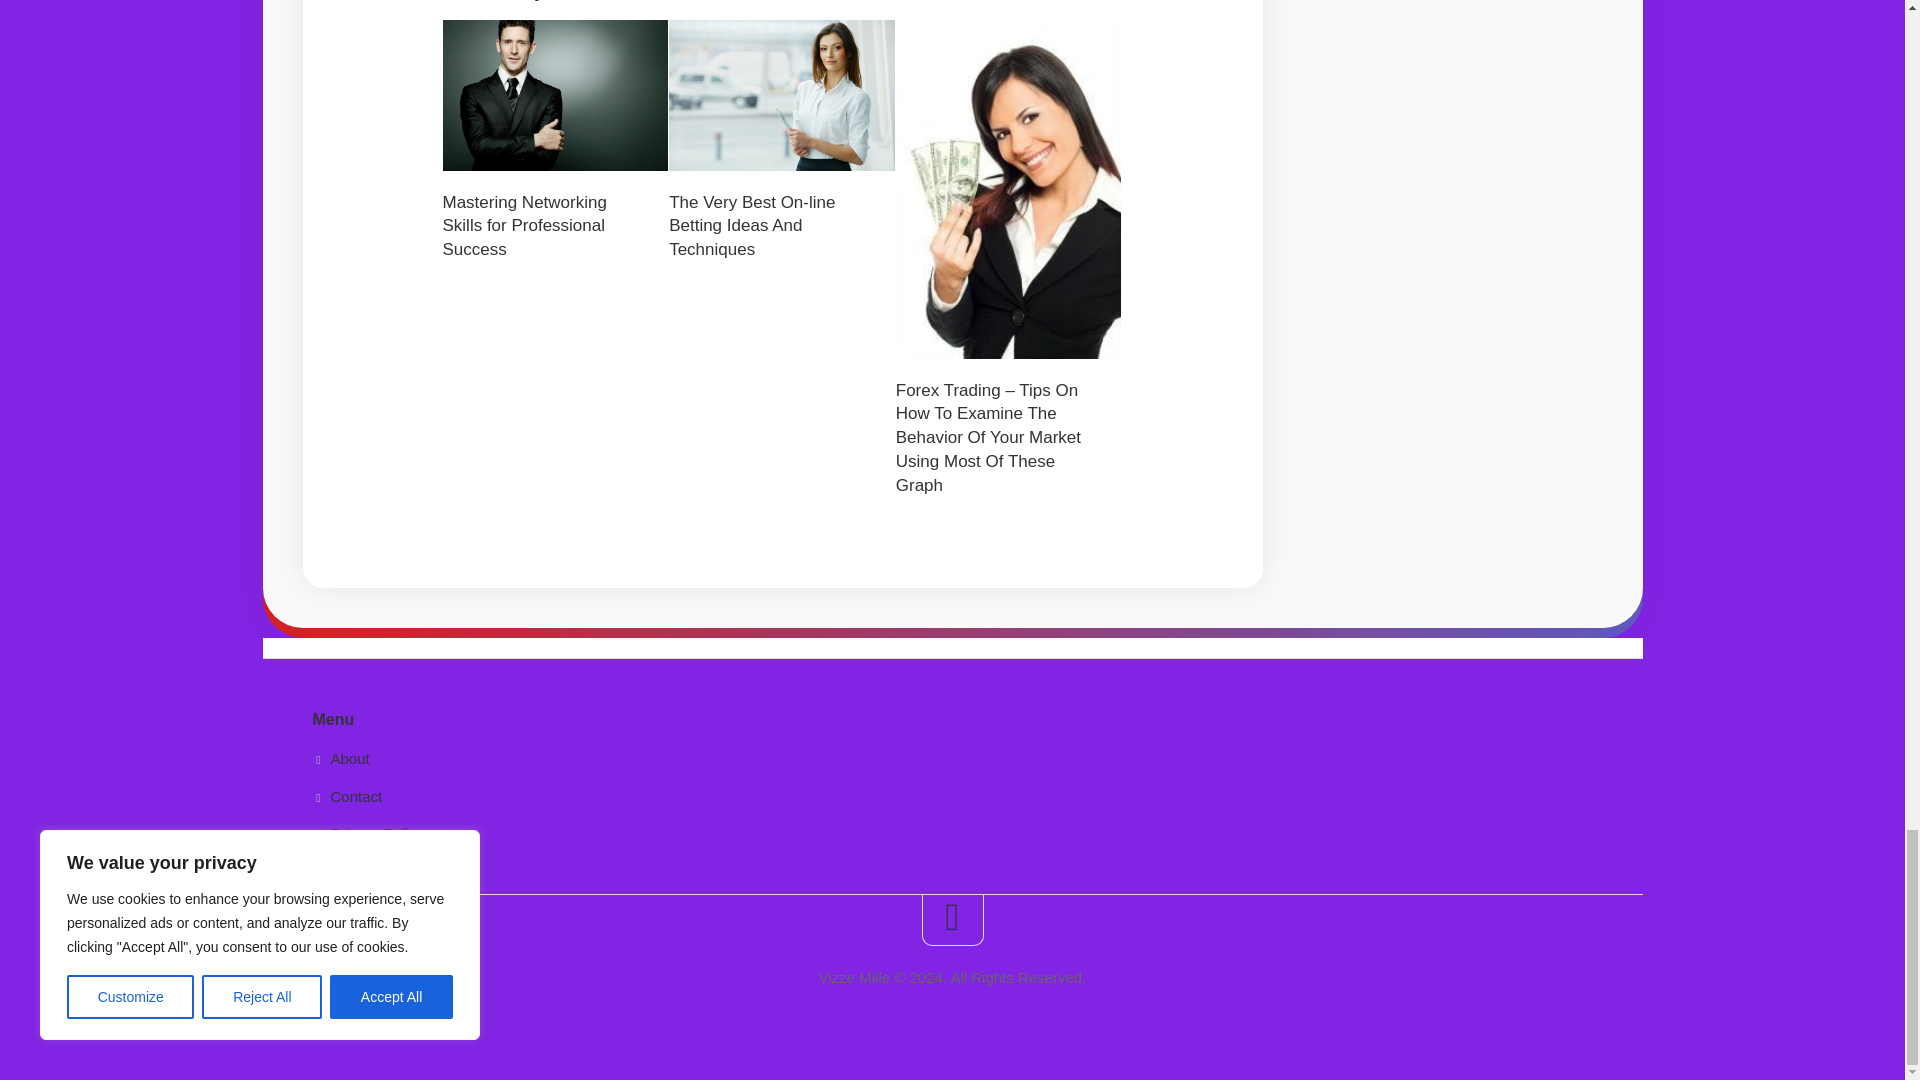  Describe the element at coordinates (524, 226) in the screenshot. I see `Mastering Networking Skills for Professional Success` at that location.